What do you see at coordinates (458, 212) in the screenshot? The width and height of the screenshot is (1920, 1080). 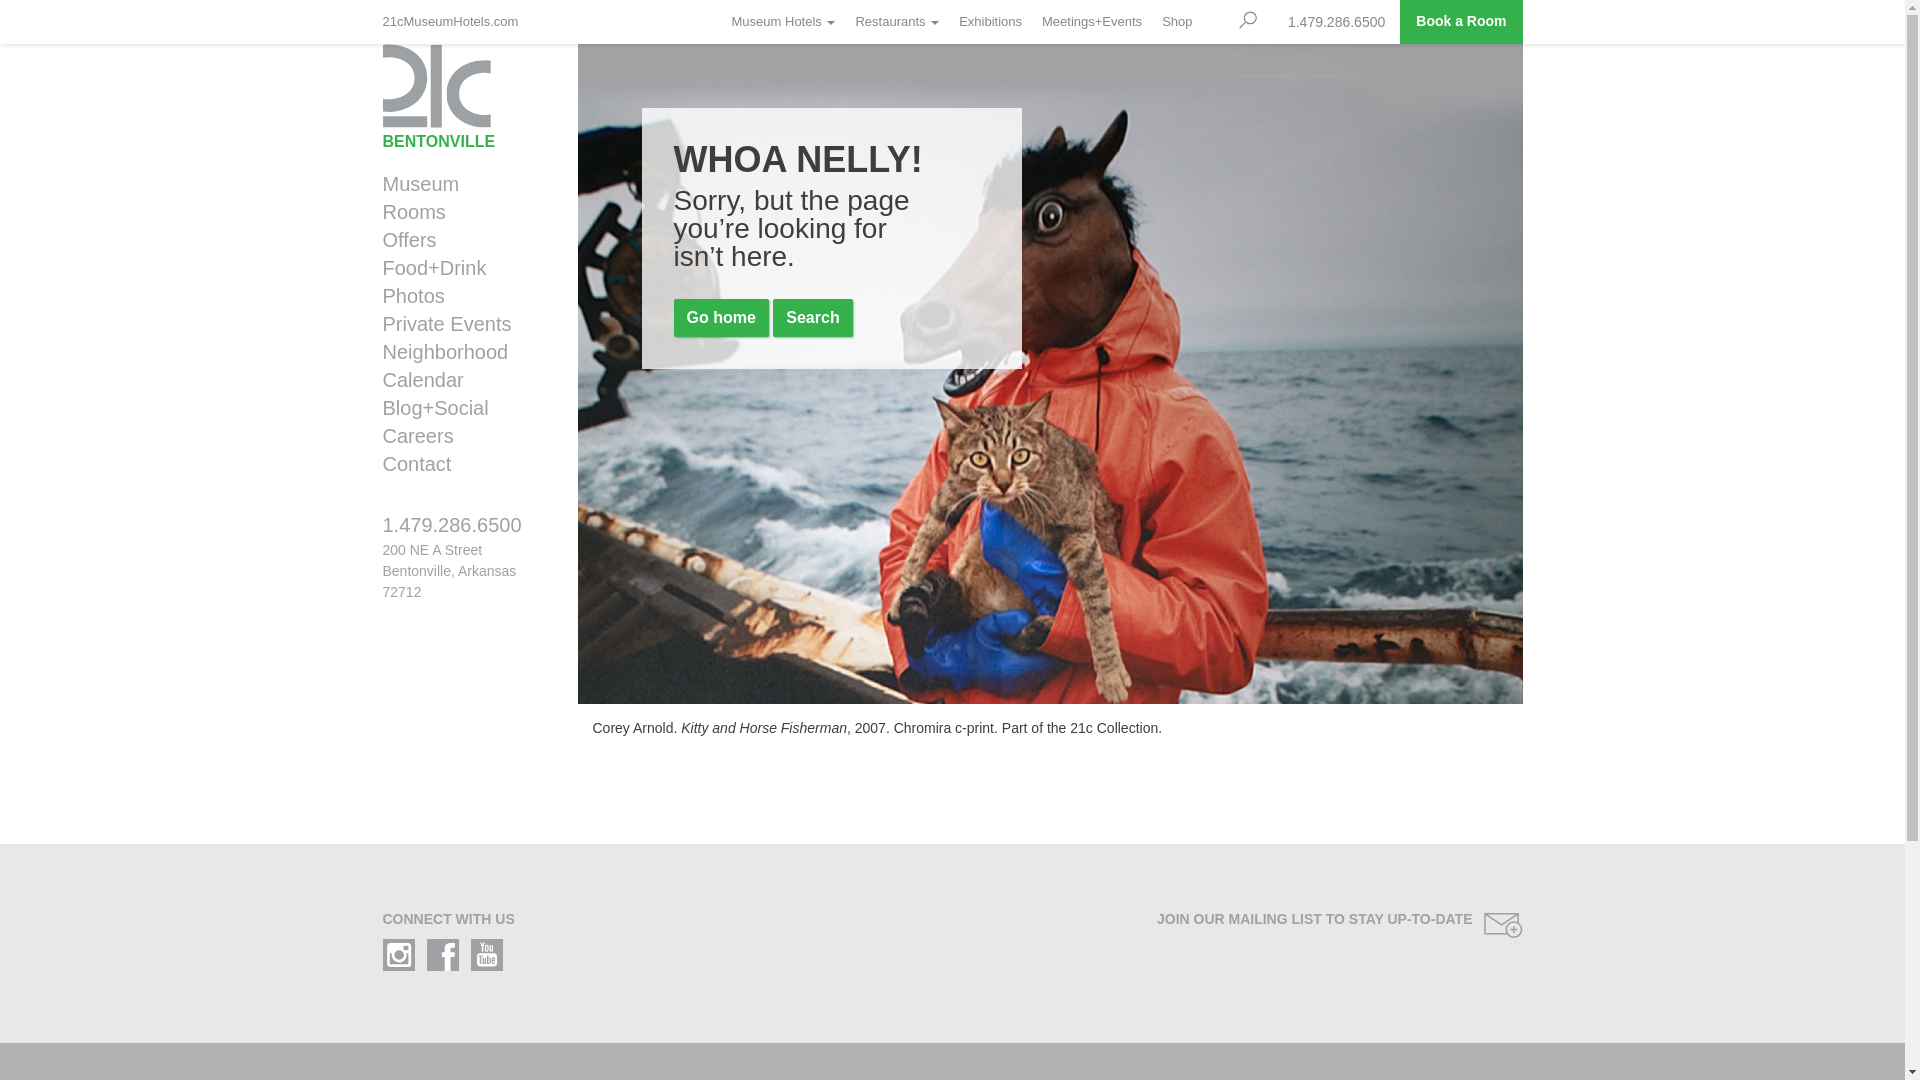 I see `Rooms` at bounding box center [458, 212].